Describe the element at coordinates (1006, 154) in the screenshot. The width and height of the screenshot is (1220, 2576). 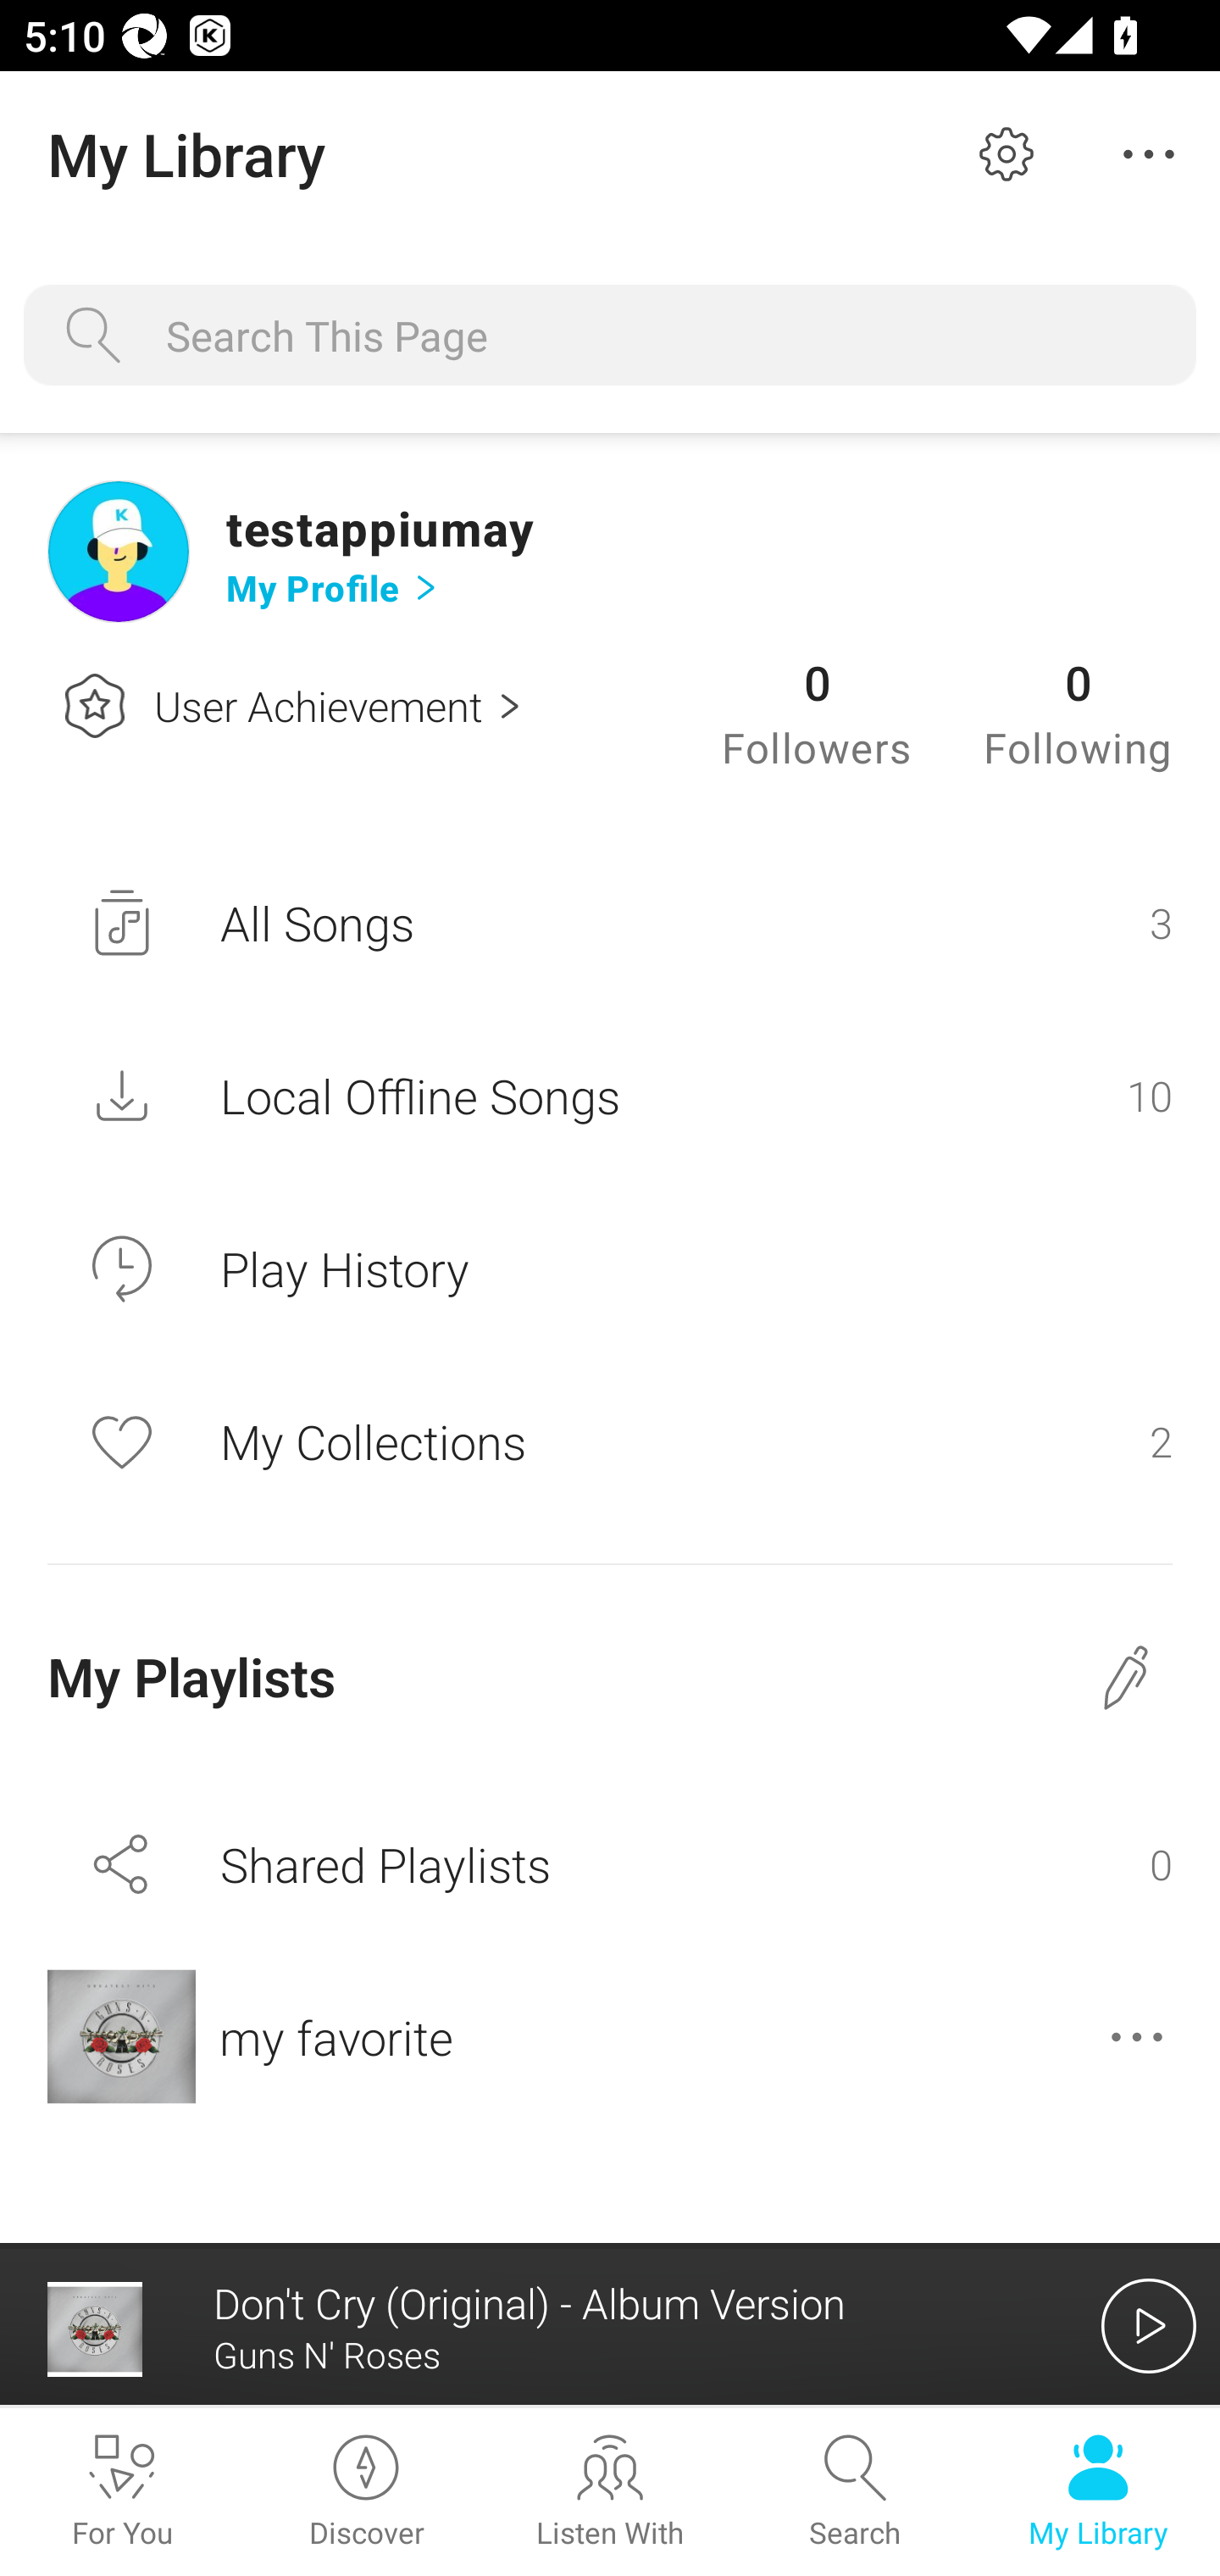
I see `More` at that location.